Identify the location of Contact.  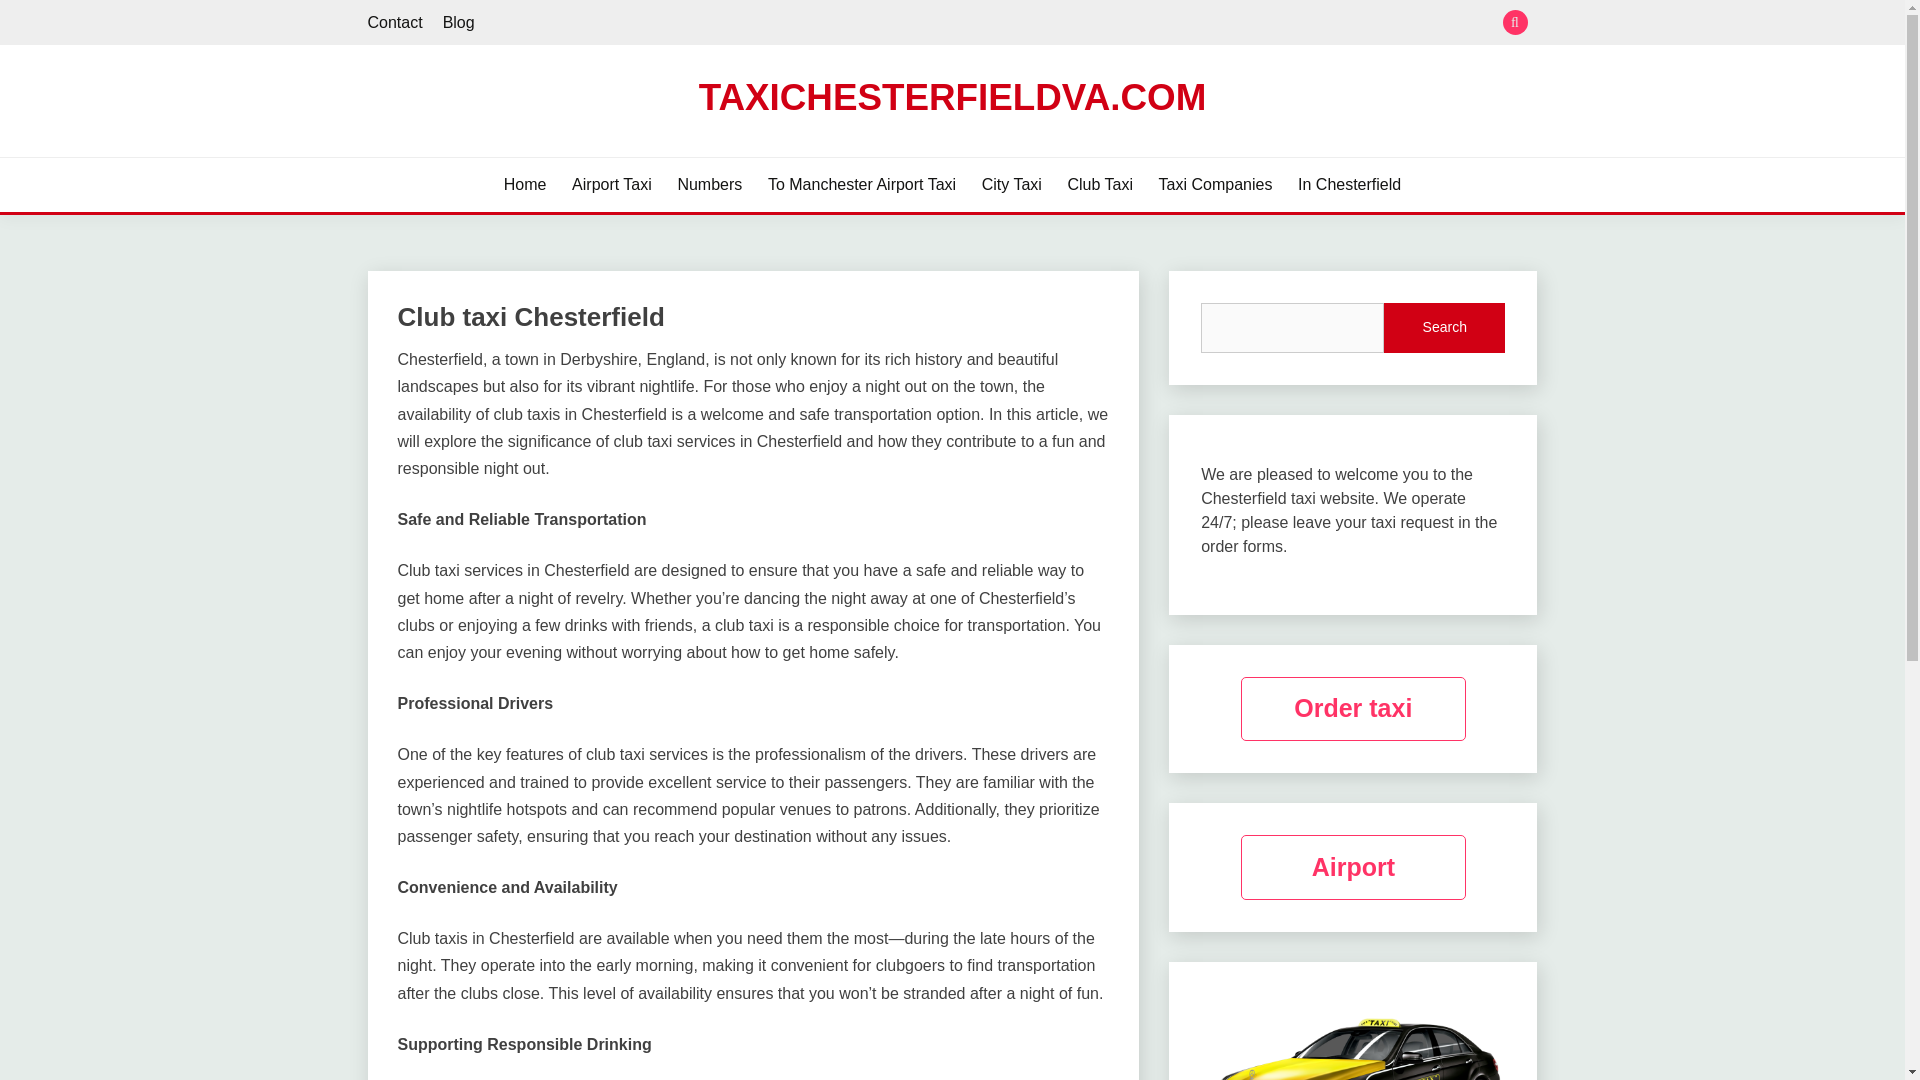
(395, 22).